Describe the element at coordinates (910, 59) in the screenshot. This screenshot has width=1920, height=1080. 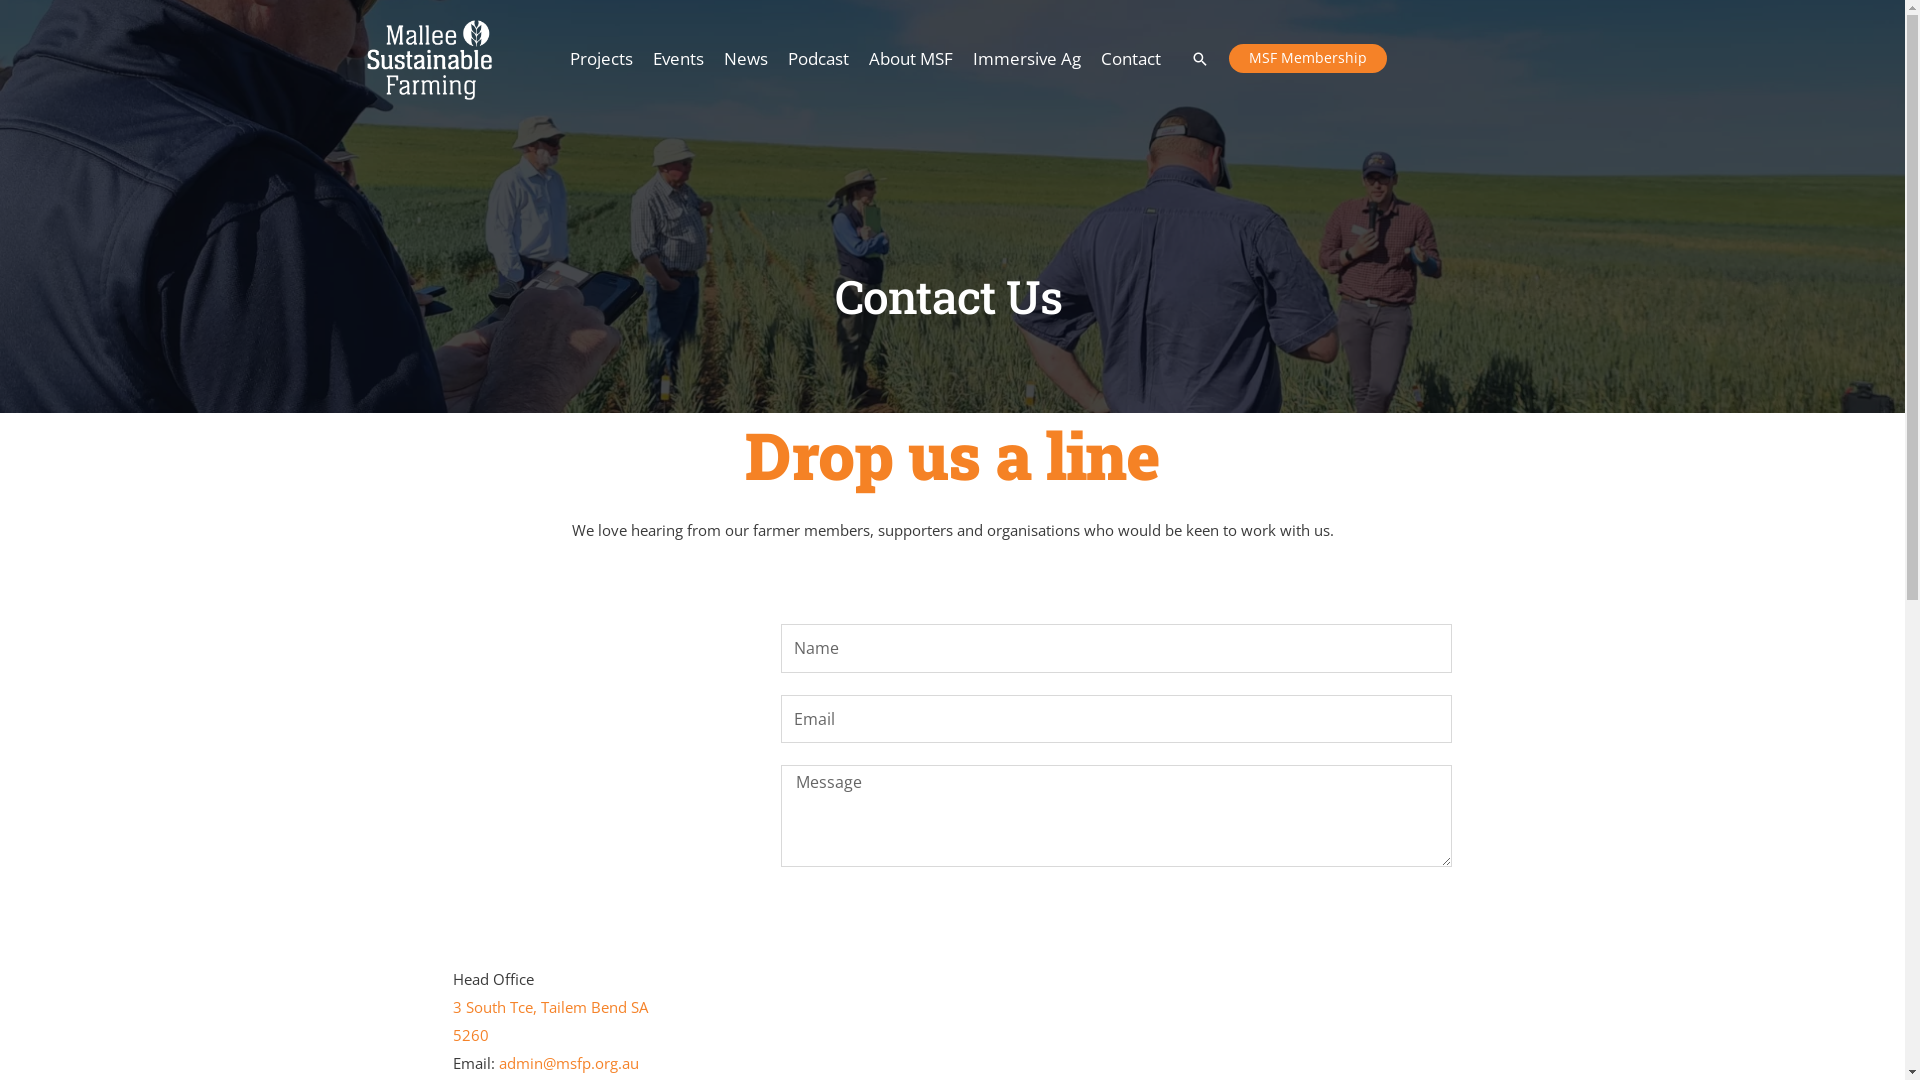
I see `About MSF` at that location.